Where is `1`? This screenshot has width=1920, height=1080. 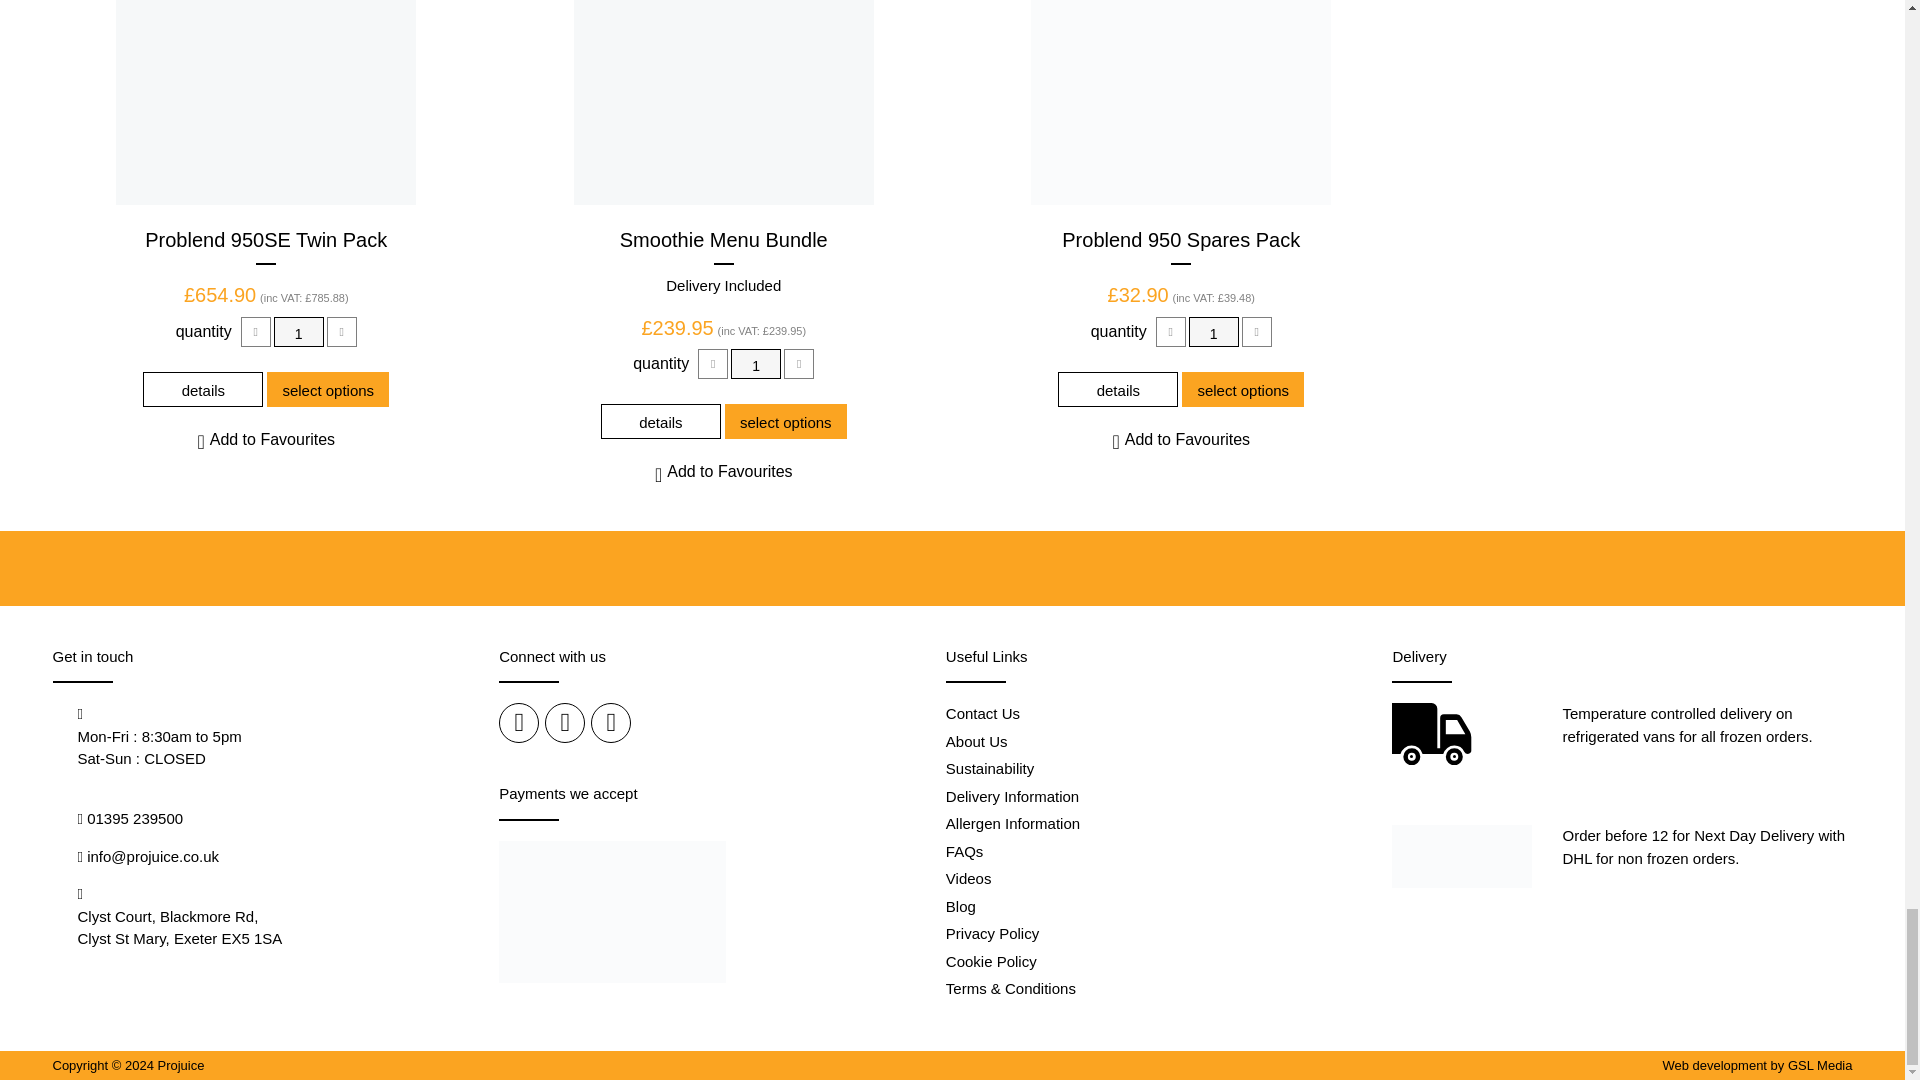
1 is located at coordinates (1213, 332).